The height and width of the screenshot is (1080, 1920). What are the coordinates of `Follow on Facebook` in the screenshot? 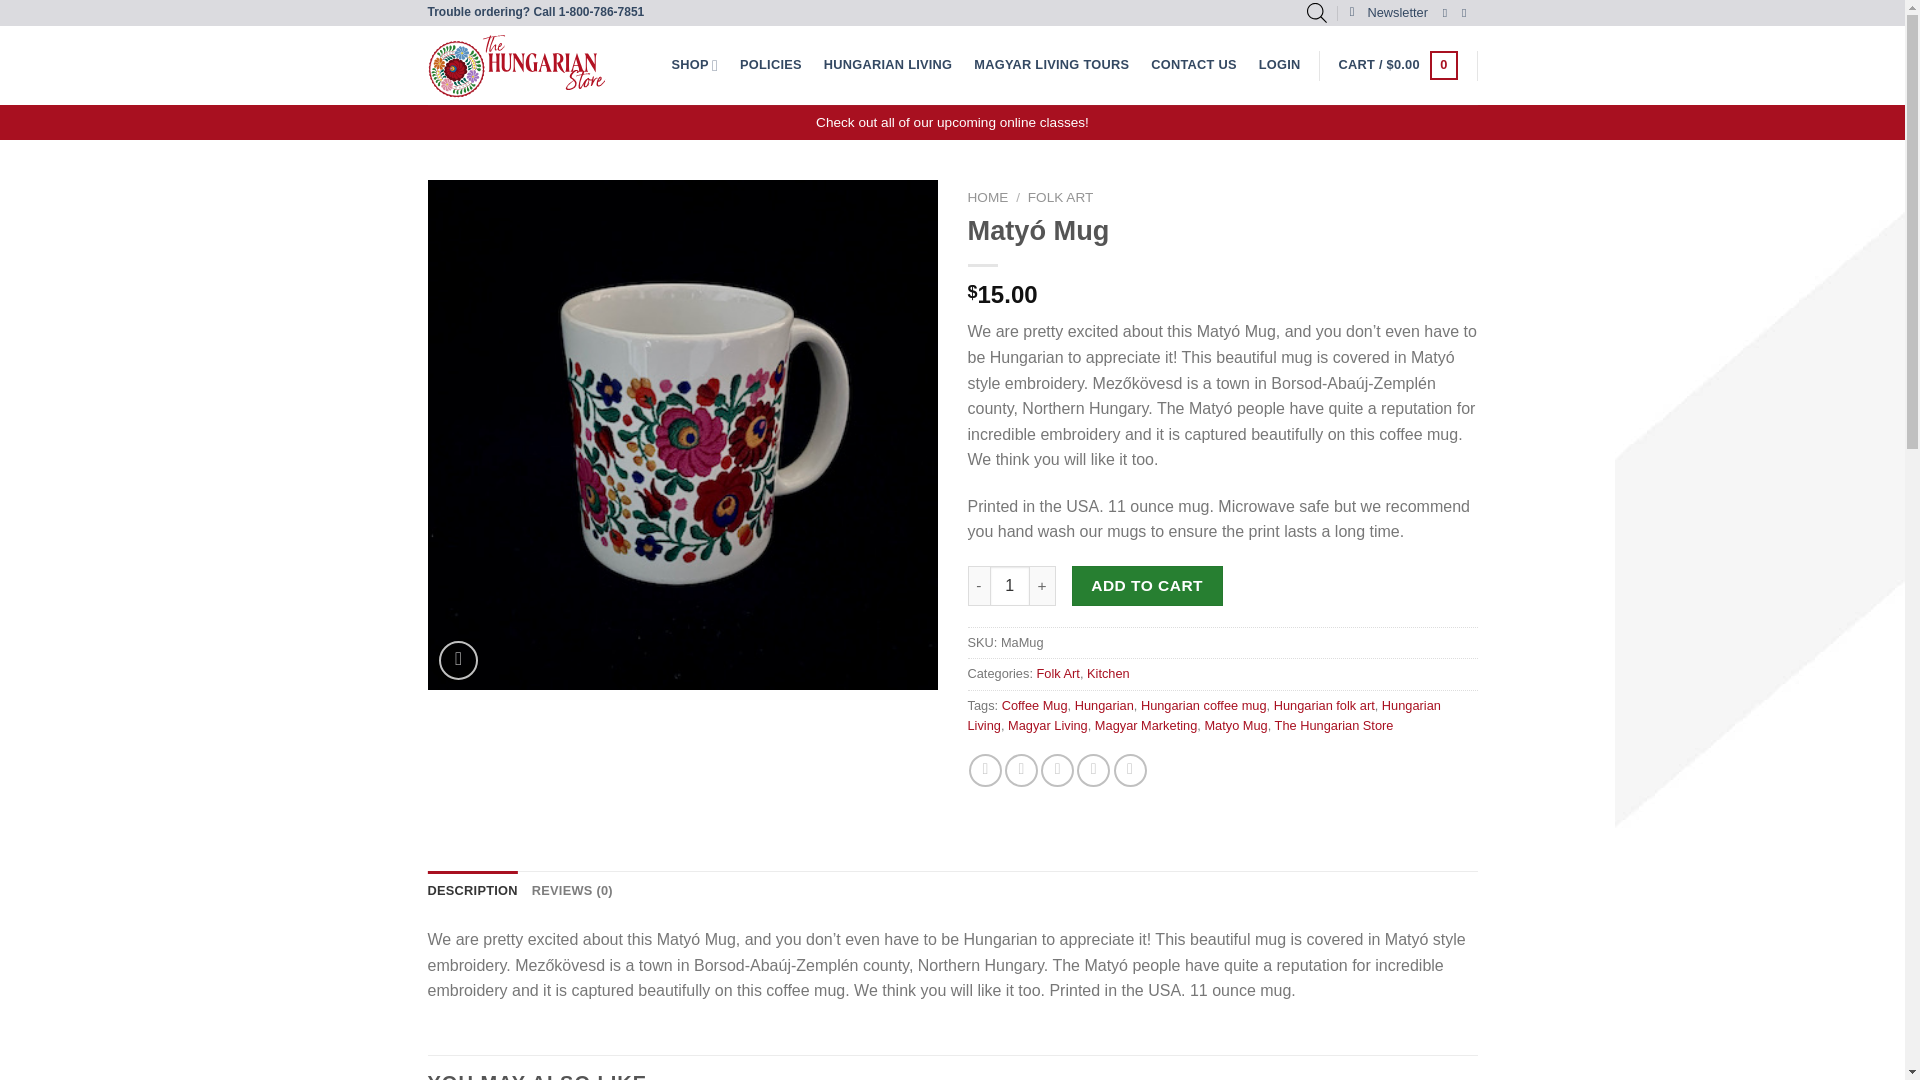 It's located at (1449, 13).